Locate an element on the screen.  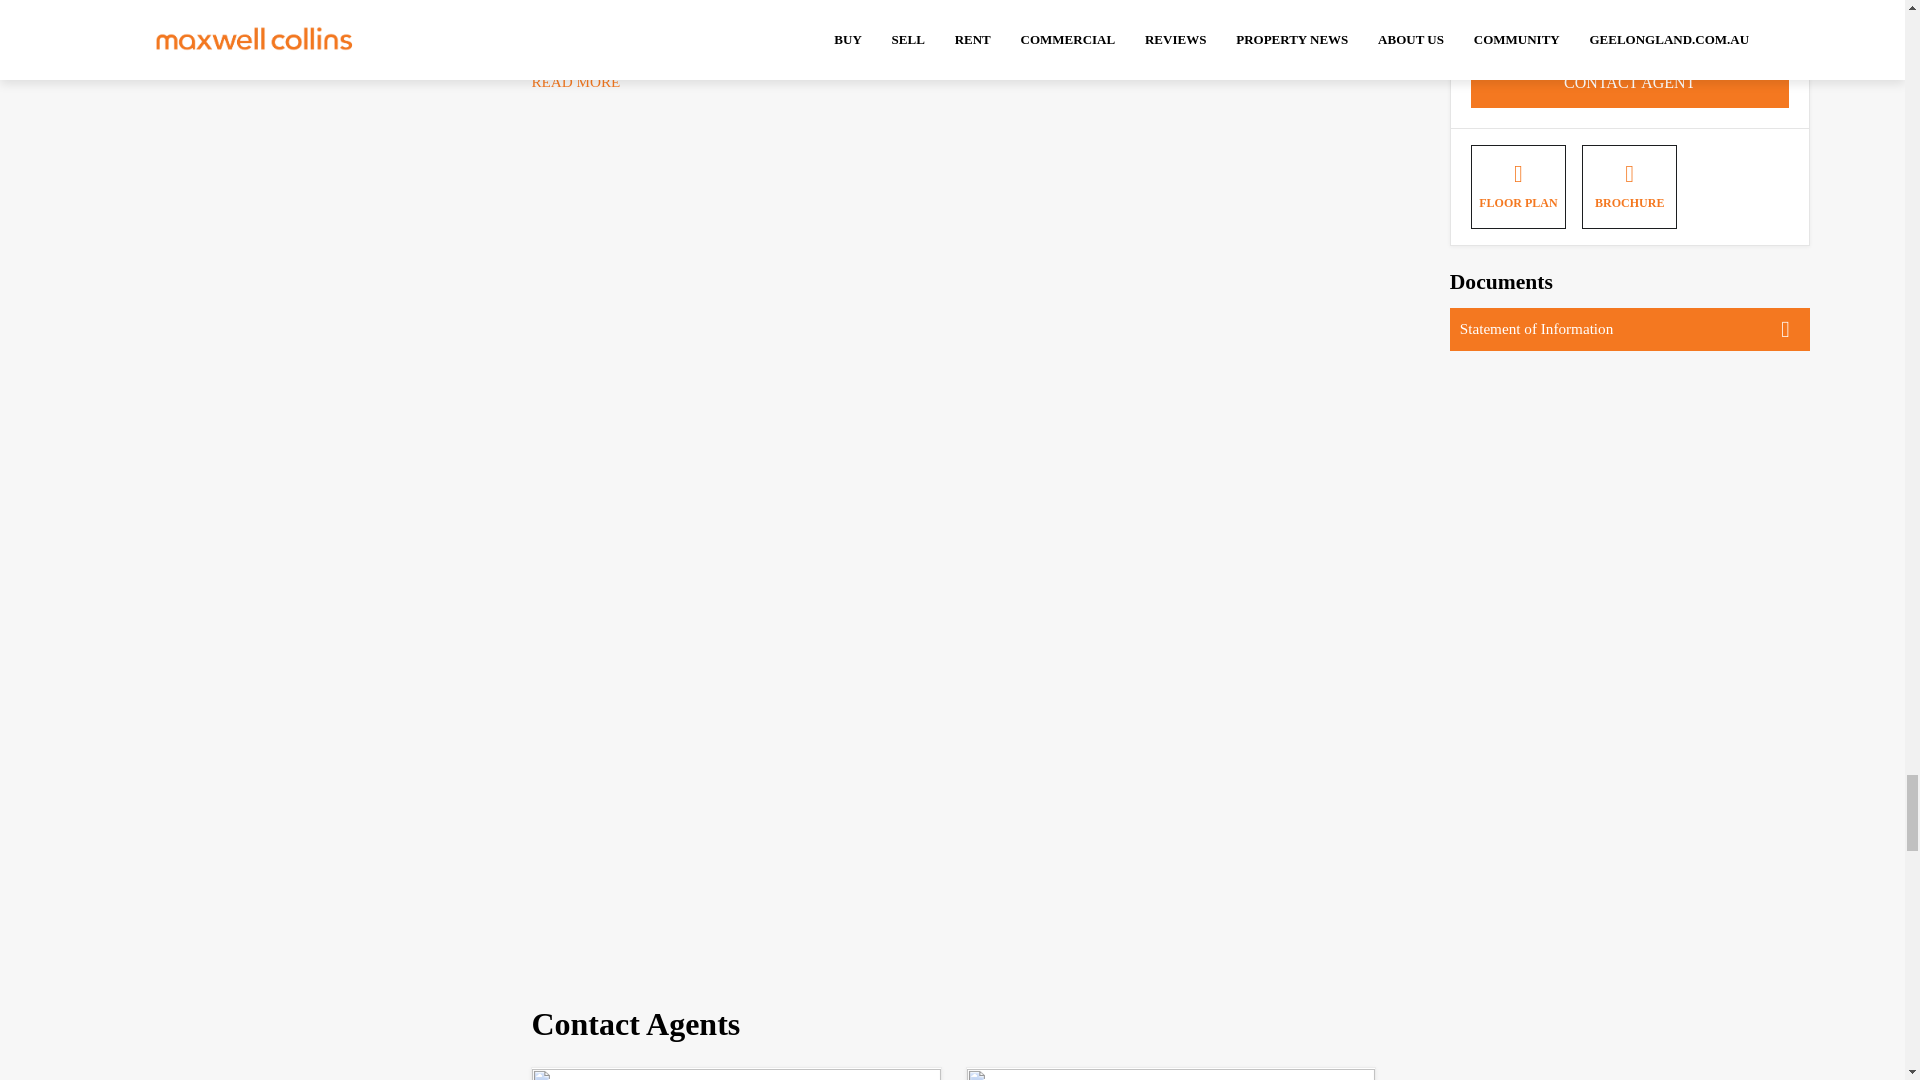
Eugene Carroll is located at coordinates (736, 1074).